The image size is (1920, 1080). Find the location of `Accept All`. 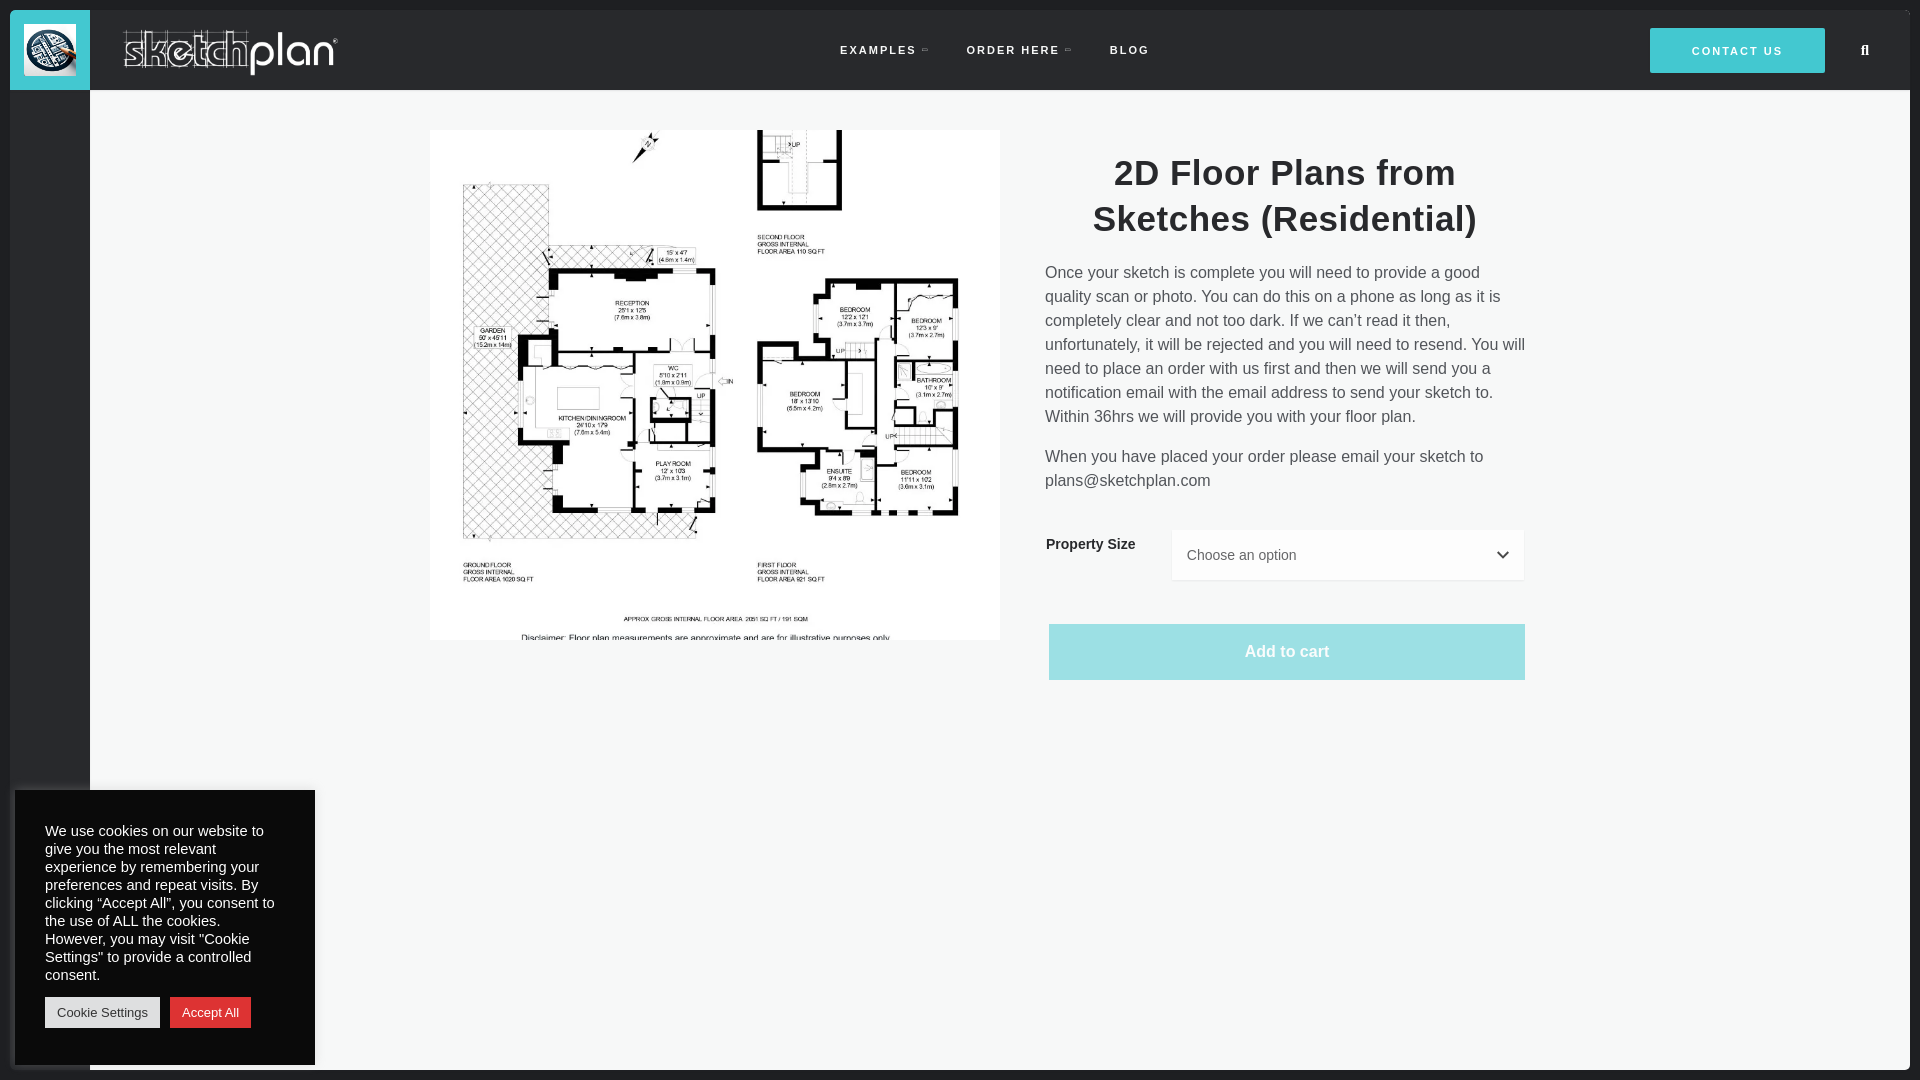

Accept All is located at coordinates (210, 1012).